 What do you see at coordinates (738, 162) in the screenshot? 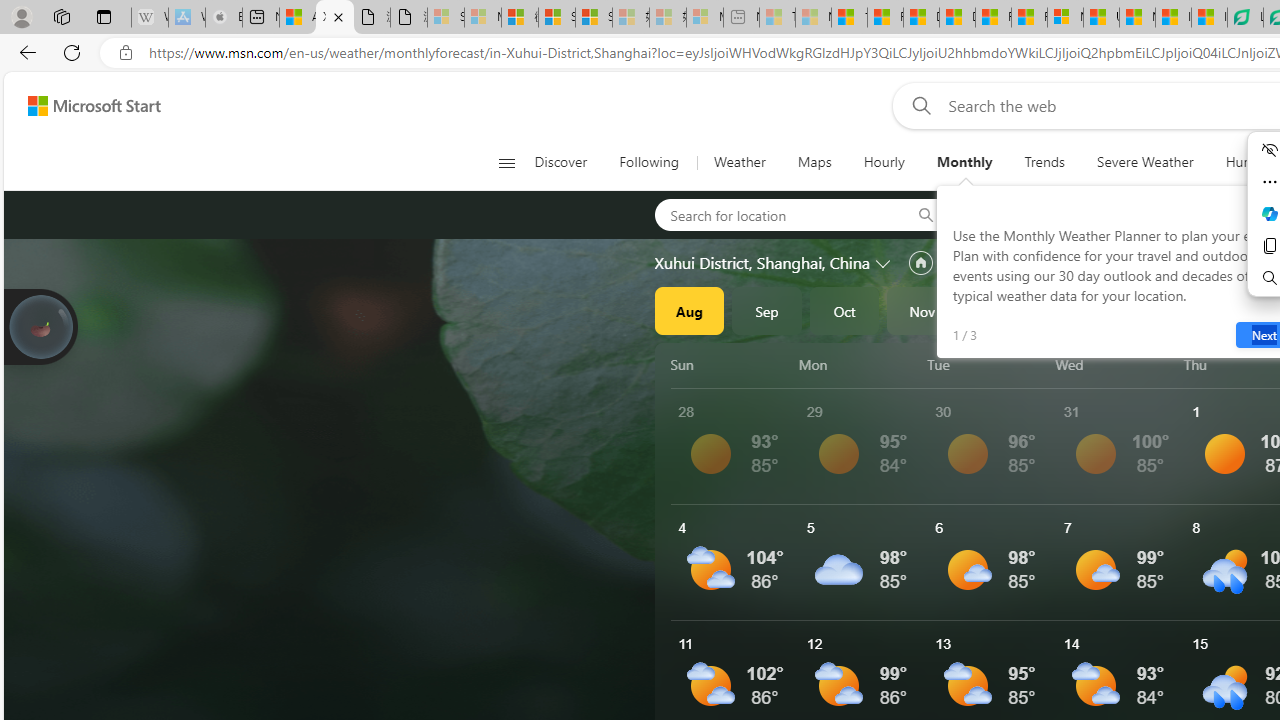
I see `Weather` at bounding box center [738, 162].